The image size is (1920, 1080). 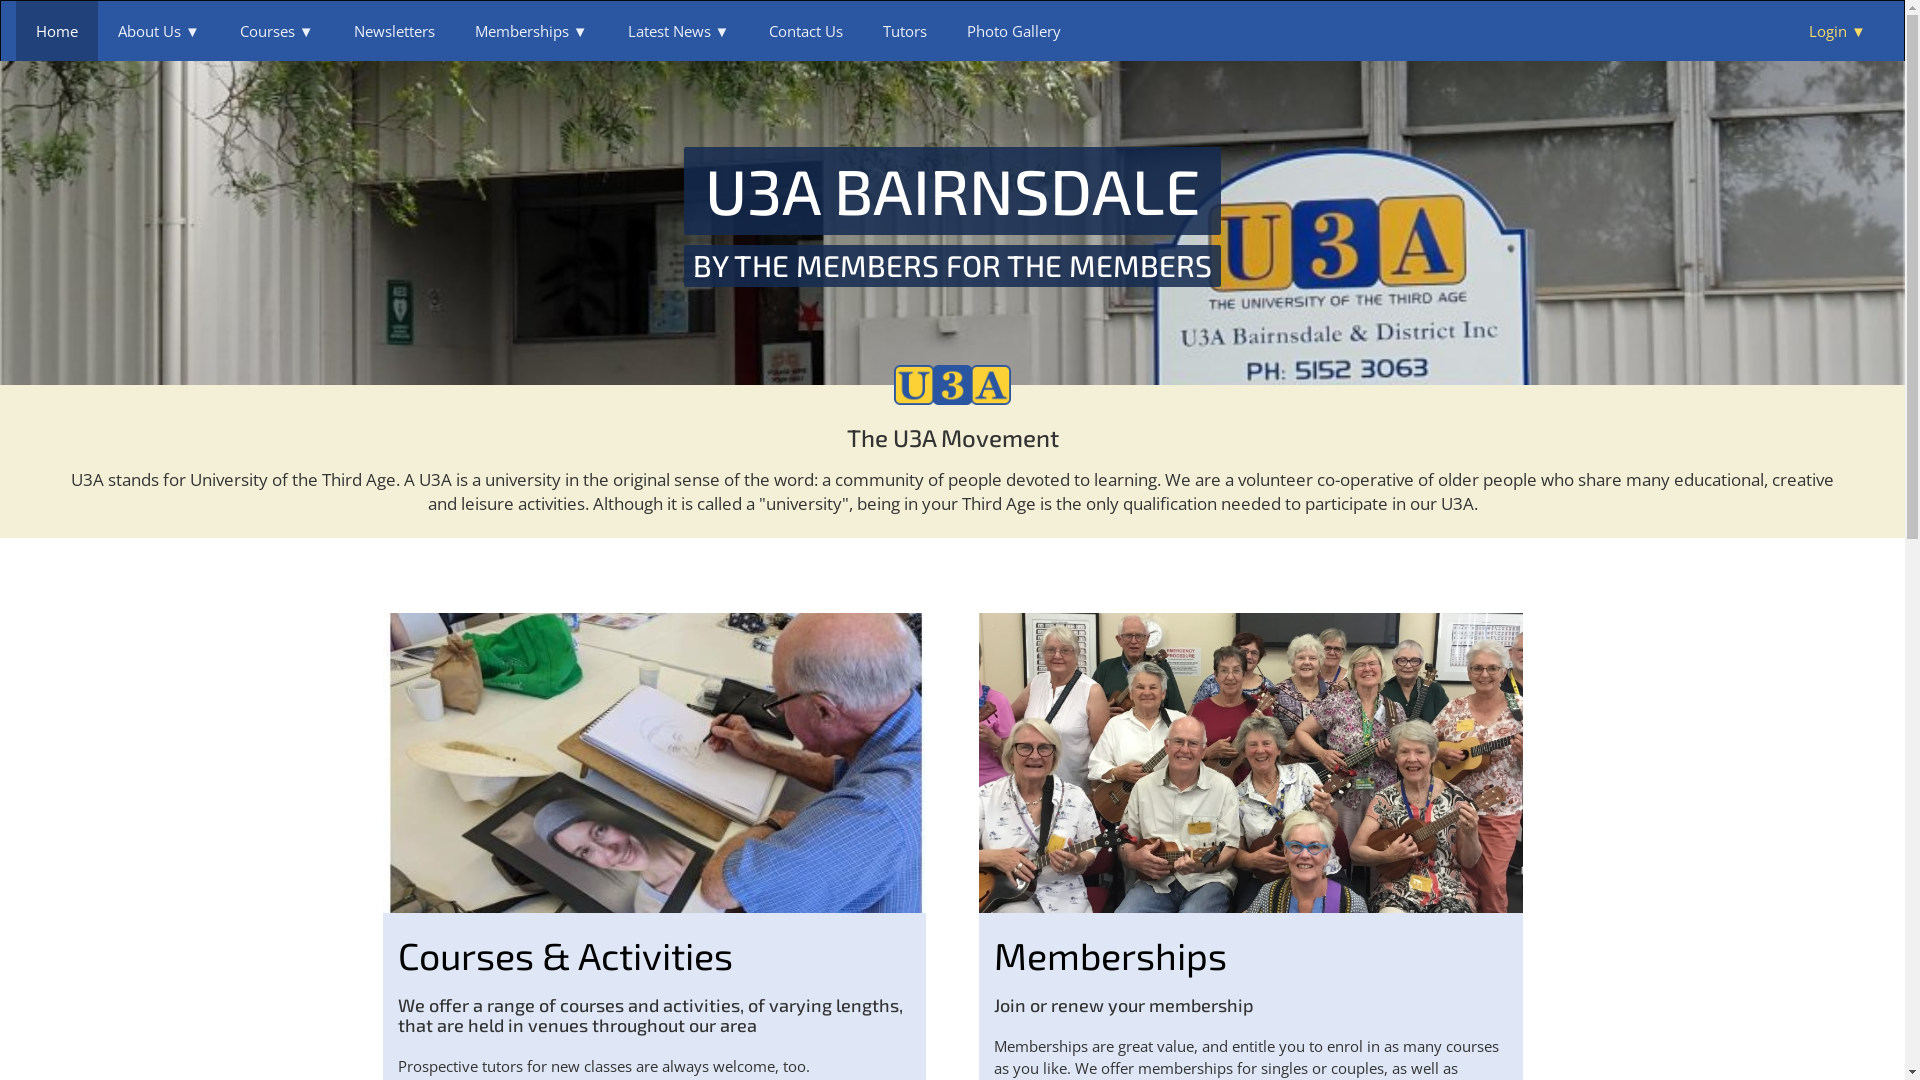 I want to click on Photo Gallery, so click(x=1014, y=31).